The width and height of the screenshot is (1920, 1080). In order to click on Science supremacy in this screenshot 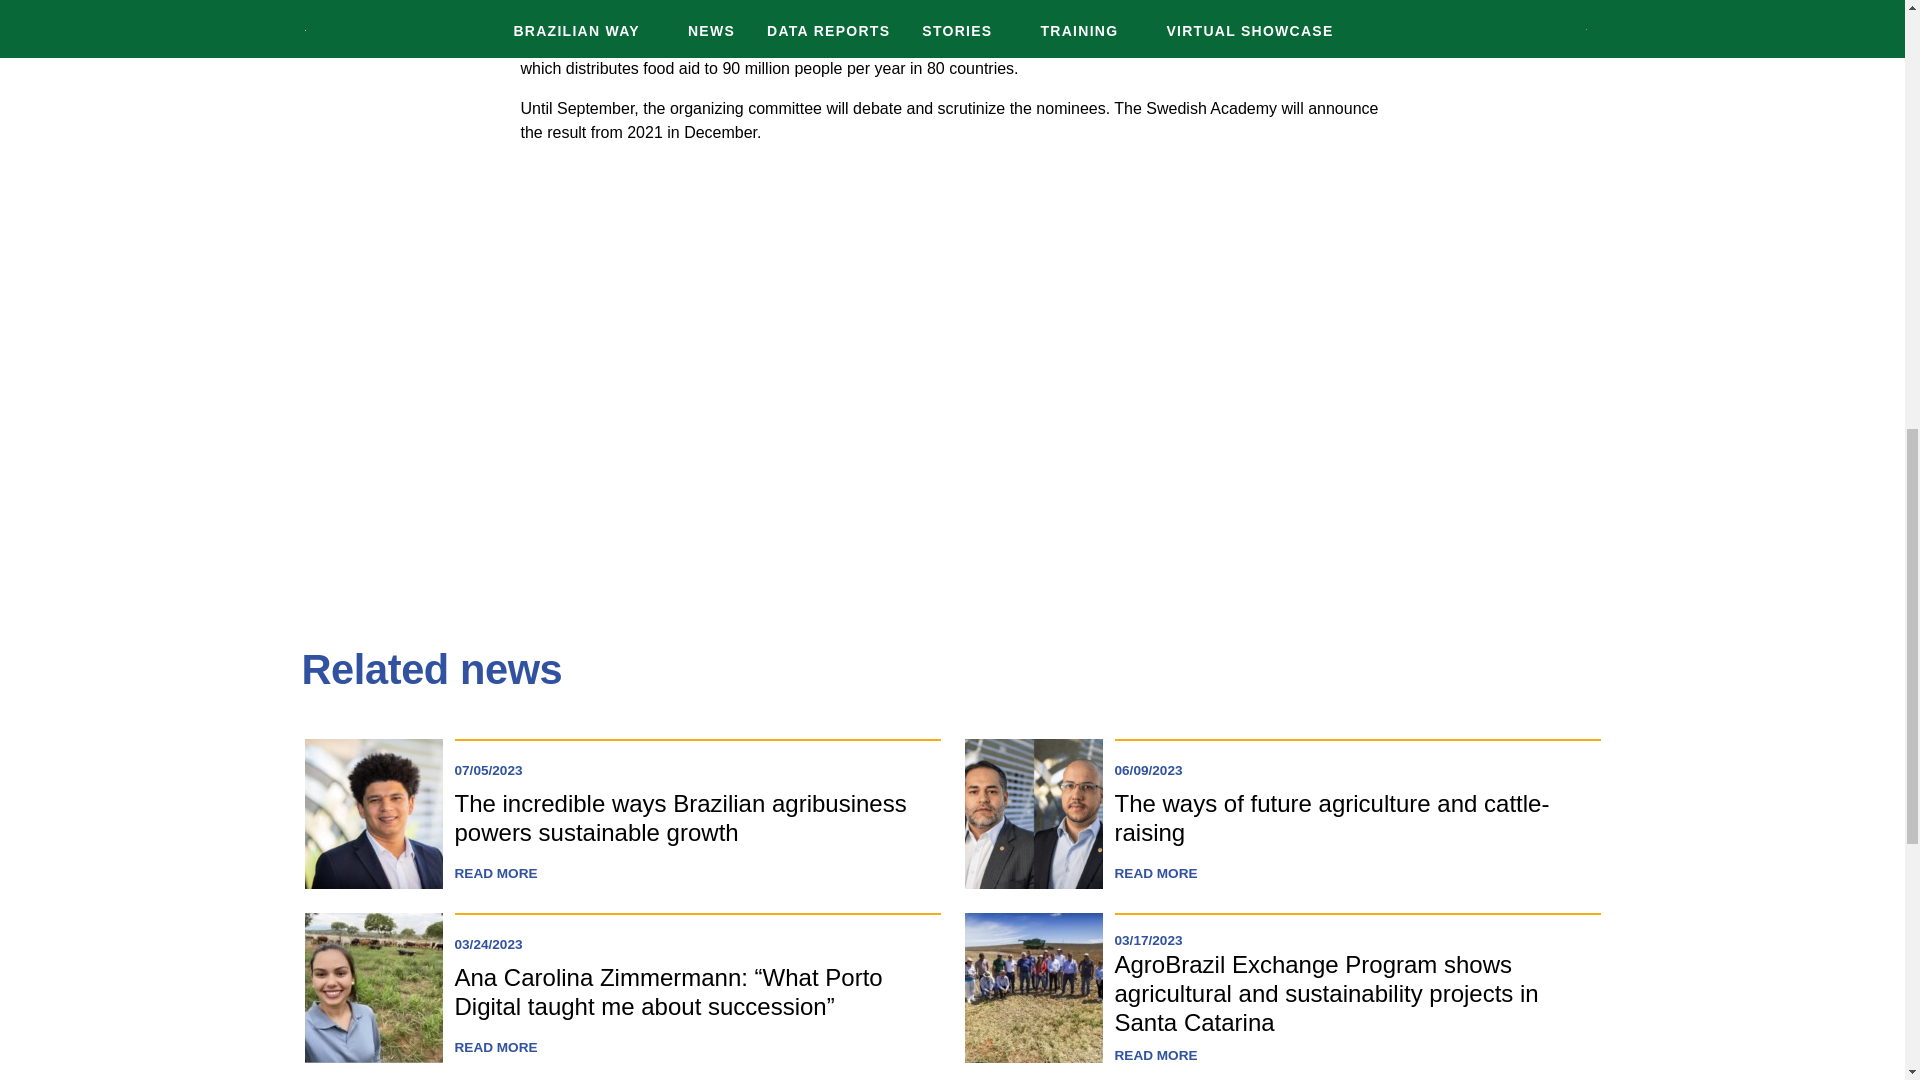, I will do `click(770, 340)`.